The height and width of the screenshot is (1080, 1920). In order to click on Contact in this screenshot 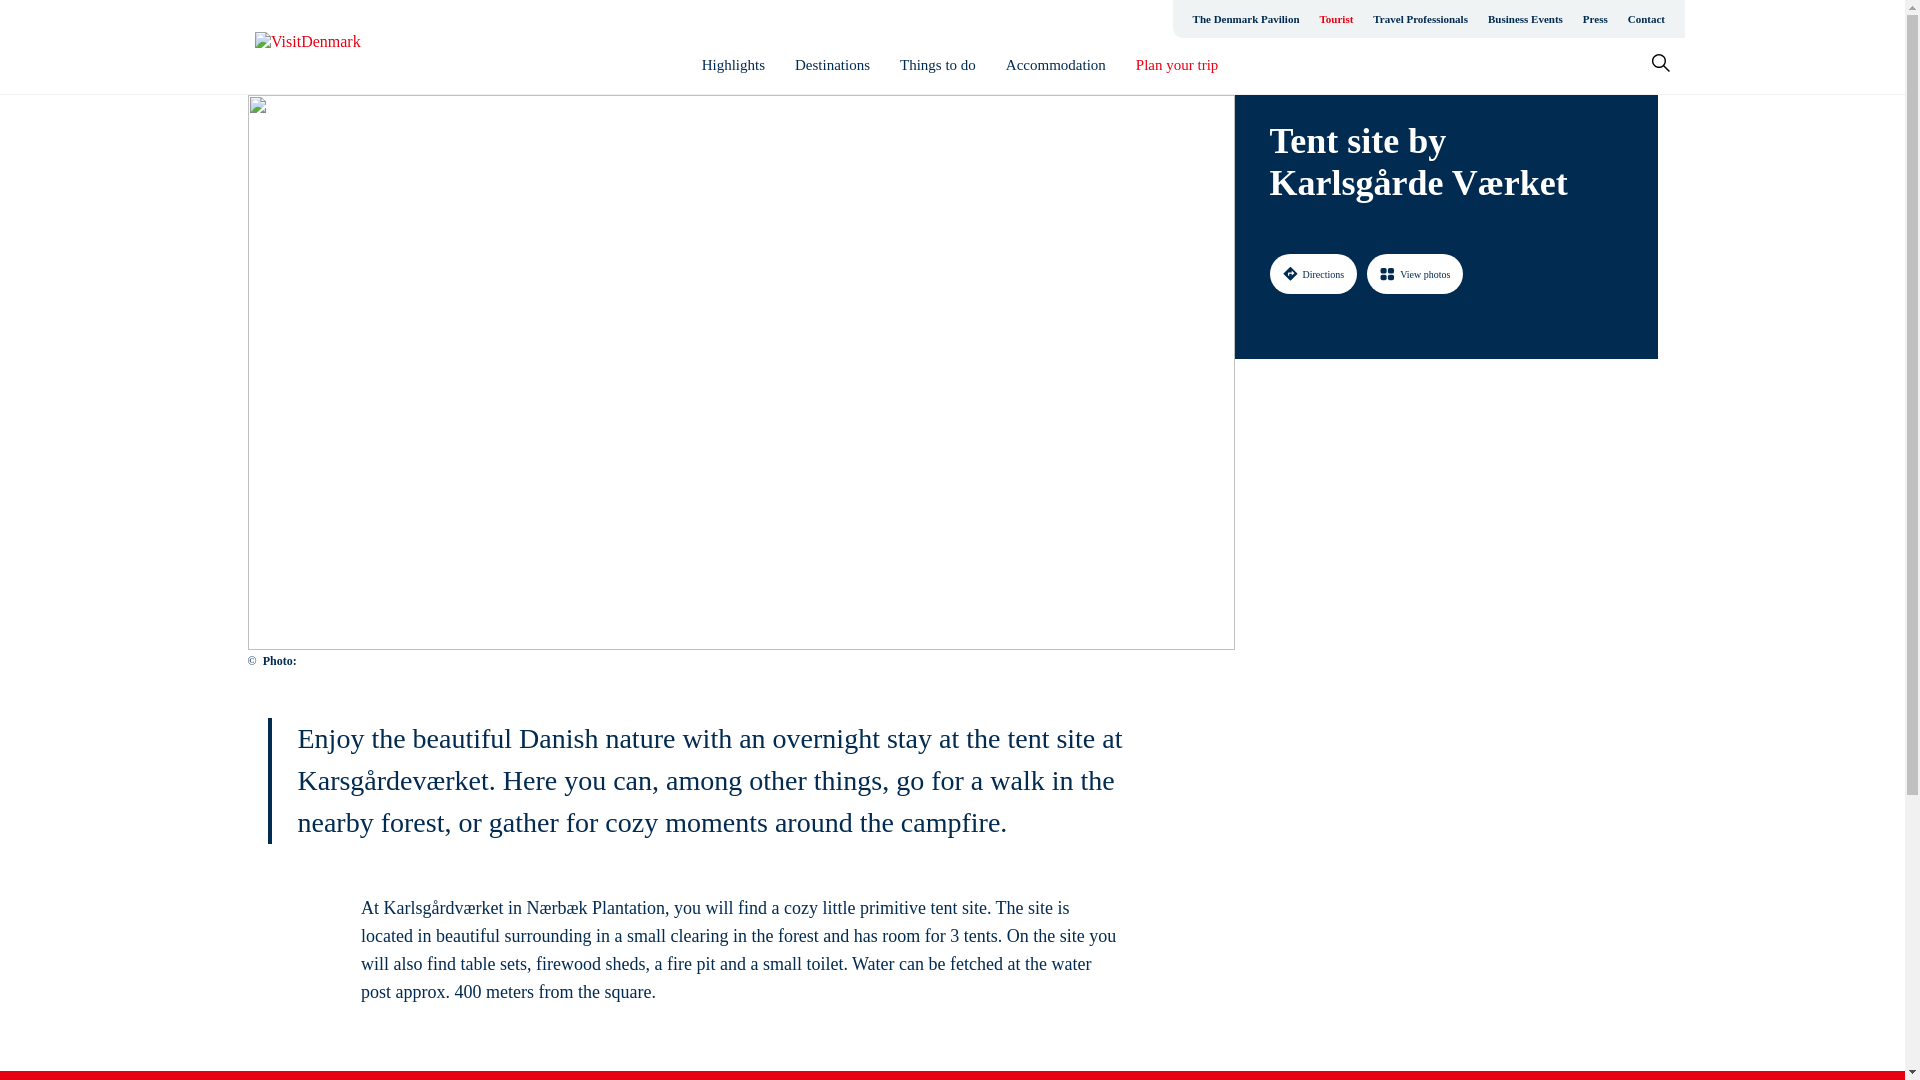, I will do `click(1646, 18)`.